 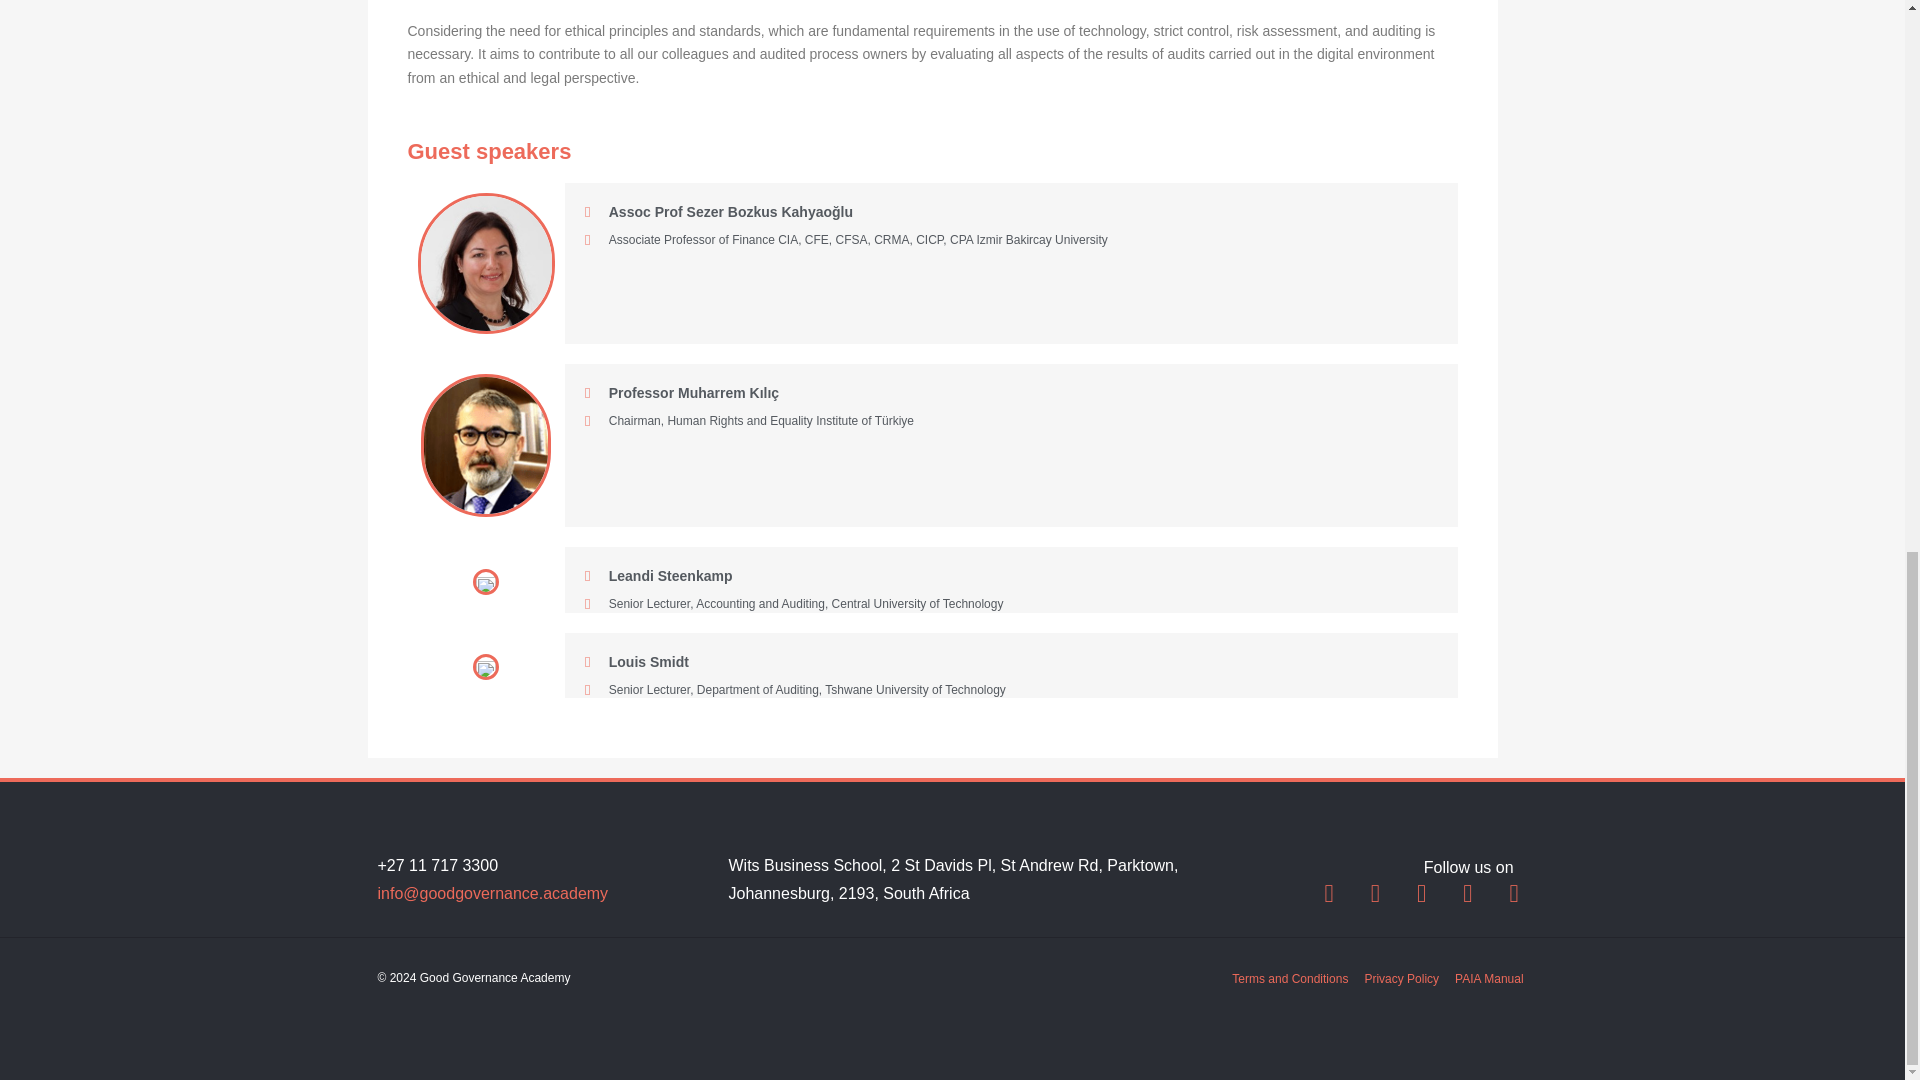 I want to click on Leandi Steenkamp, so click(x=658, y=576).